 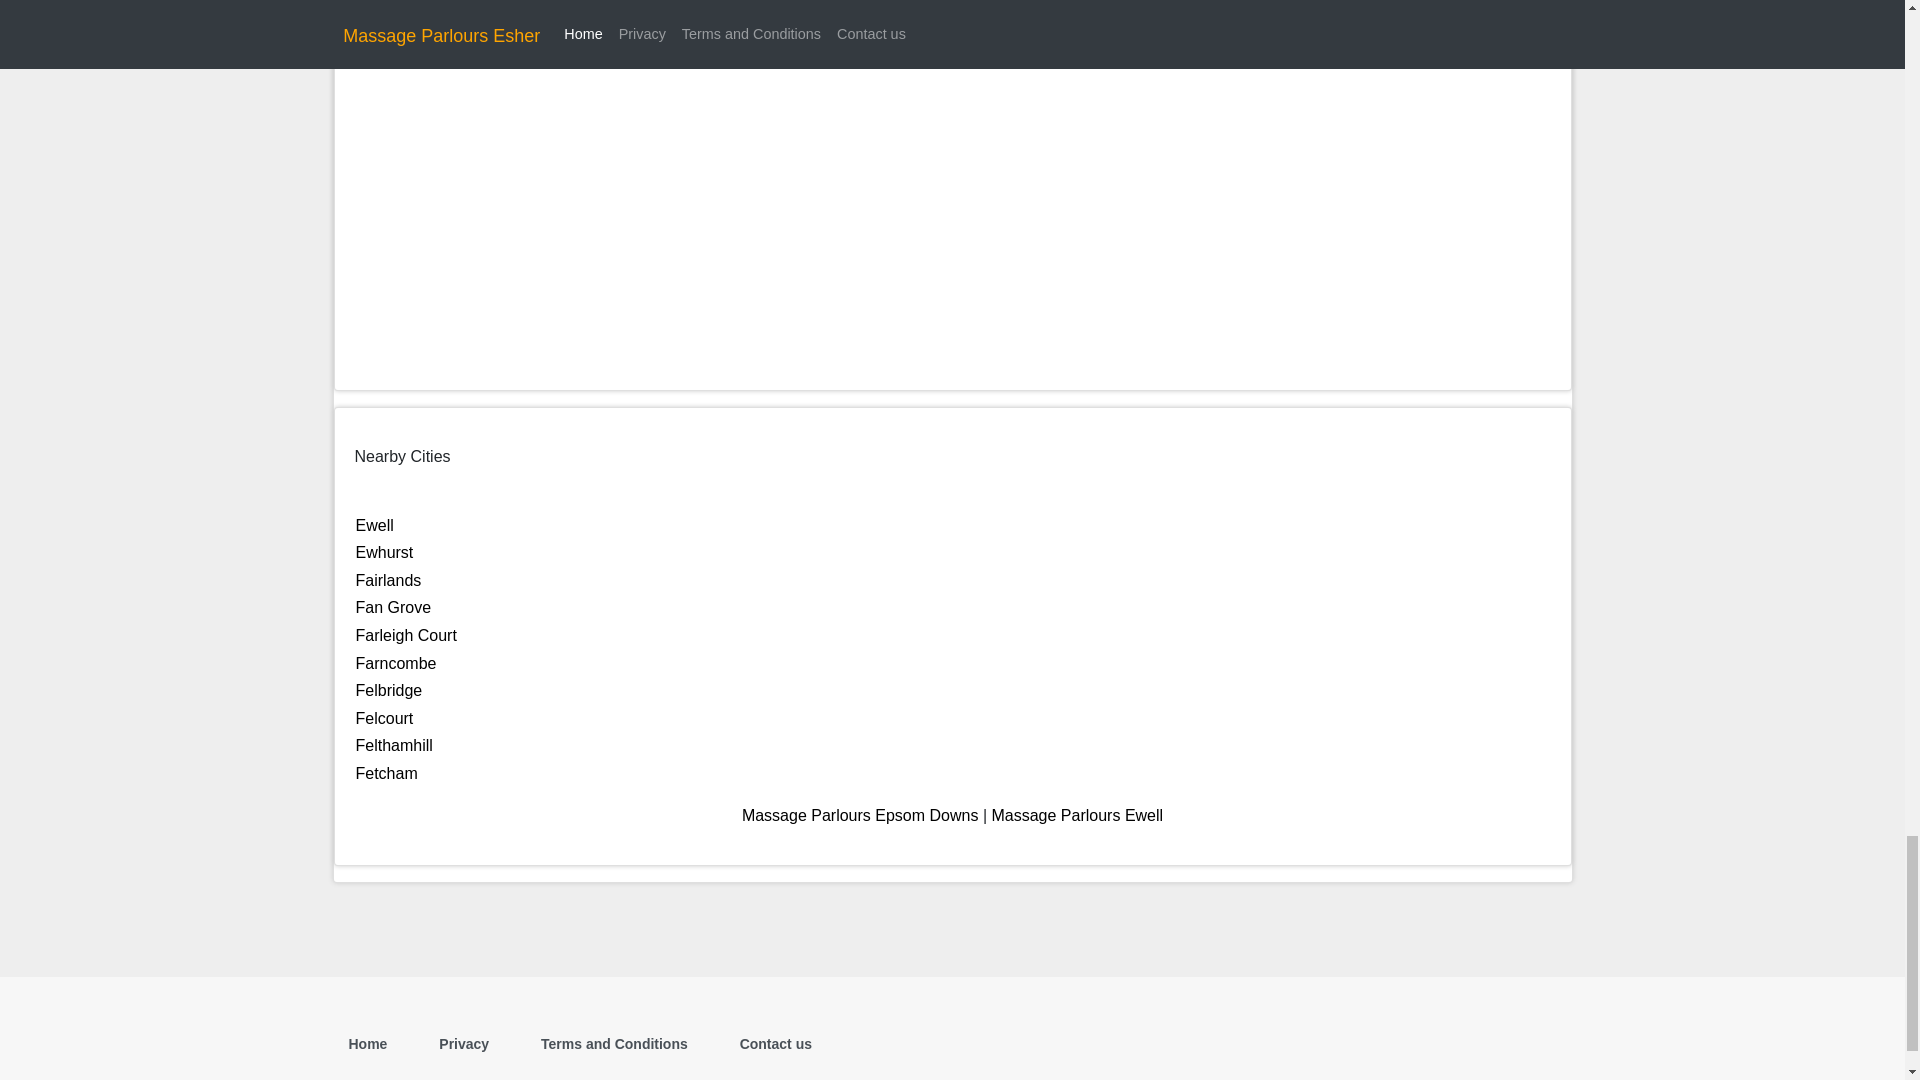 What do you see at coordinates (860, 815) in the screenshot?
I see `Massage Parlours Epsom Downs` at bounding box center [860, 815].